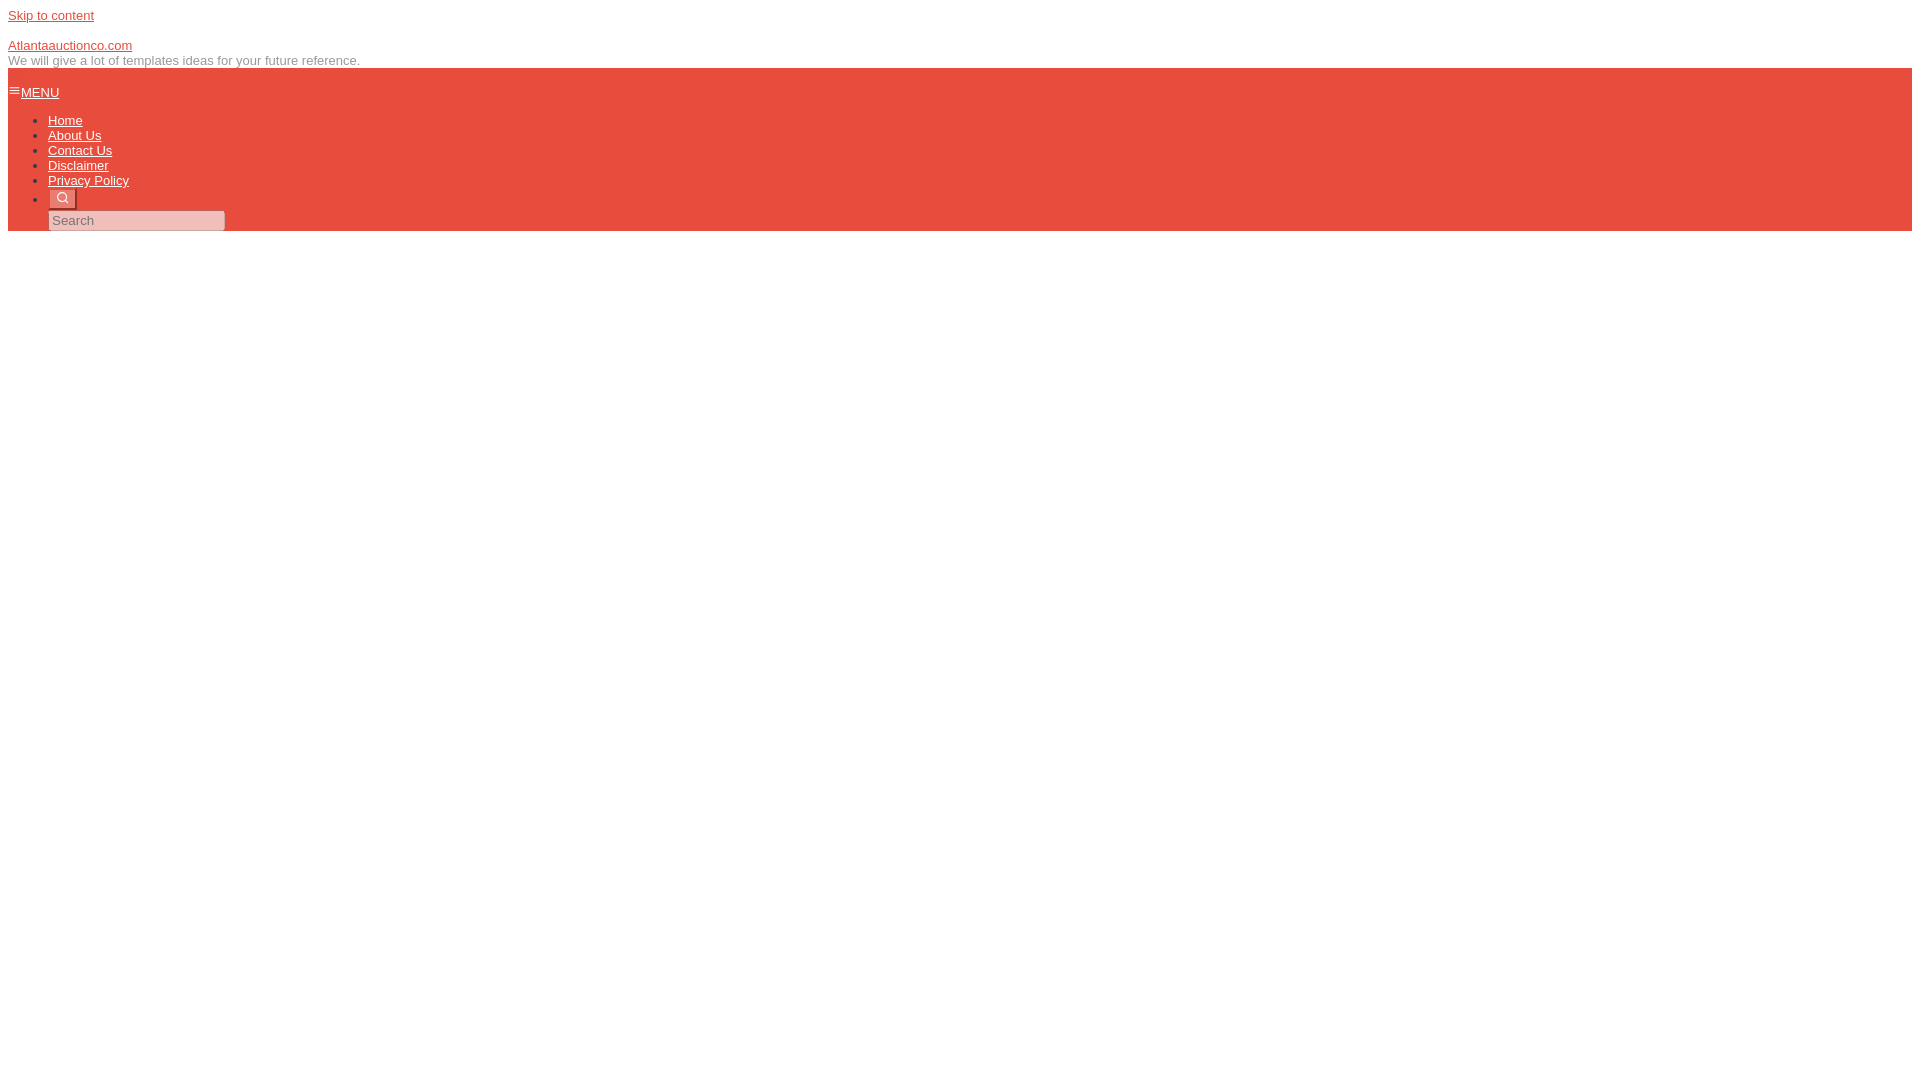 The image size is (1920, 1080). I want to click on Disclaimer, so click(78, 164).